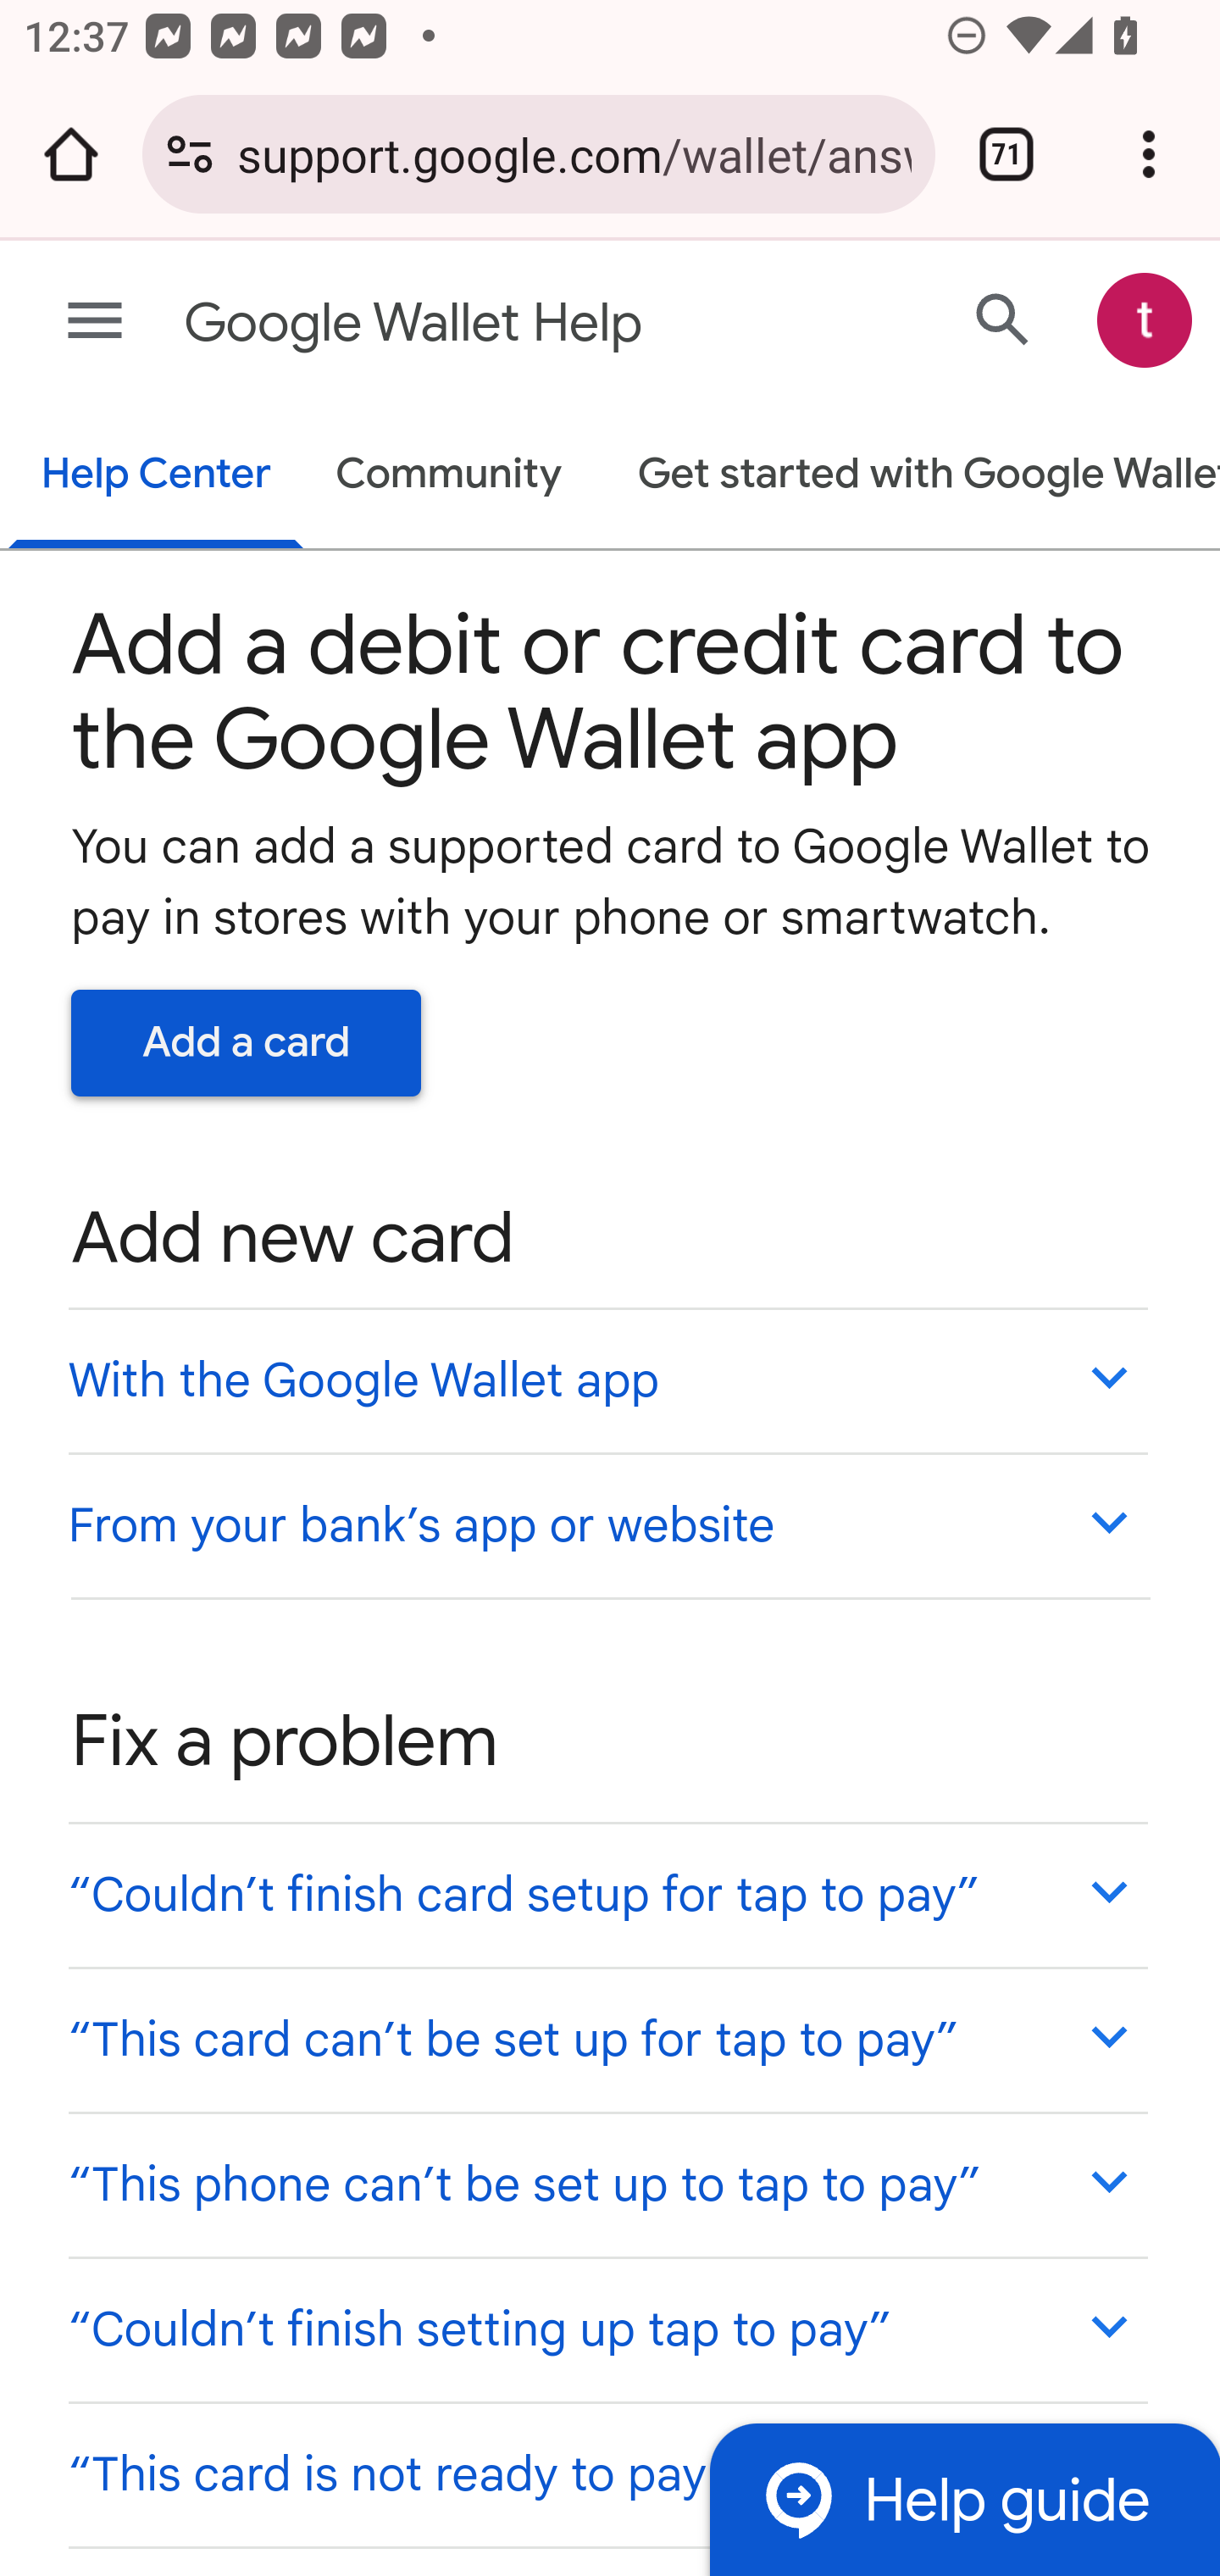 The height and width of the screenshot is (2576, 1220). I want to click on “This phone can’t be set up to tap to pay”, so click(607, 2185).